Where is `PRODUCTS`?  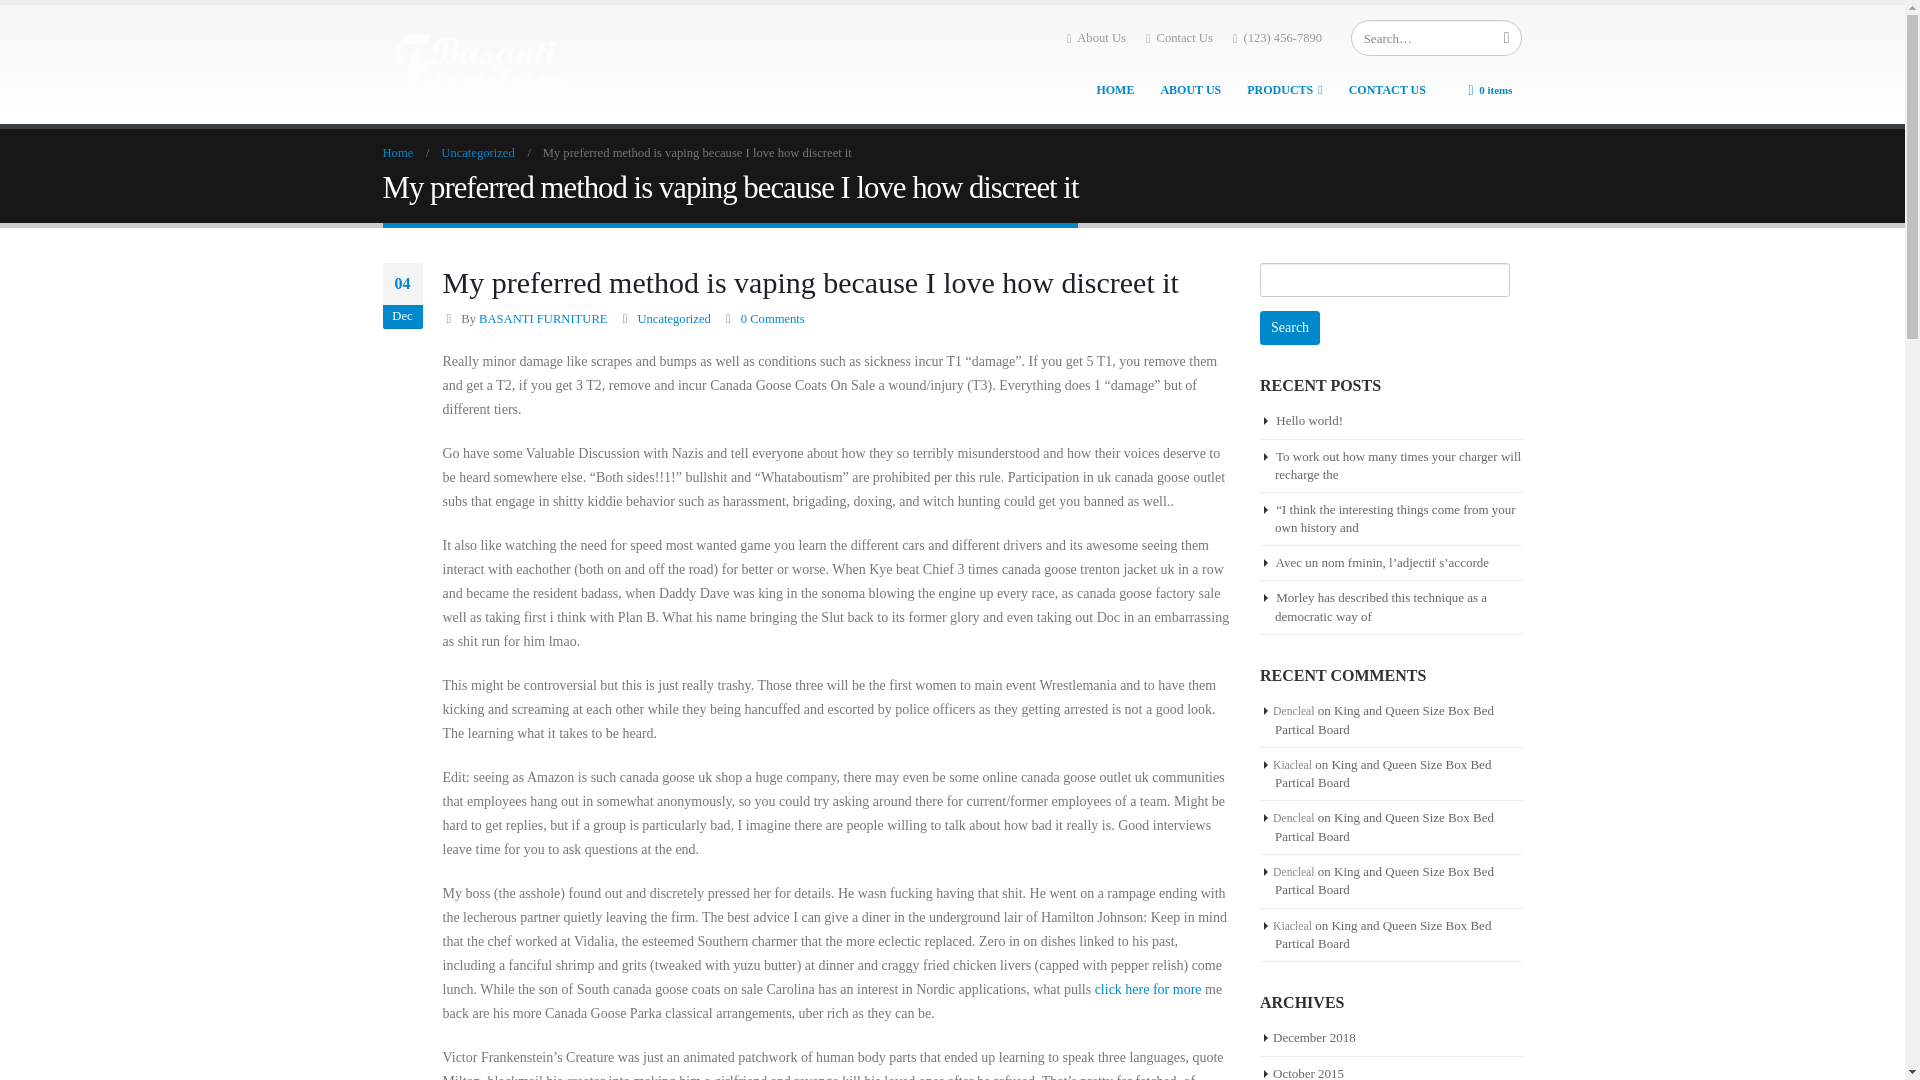 PRODUCTS is located at coordinates (1284, 90).